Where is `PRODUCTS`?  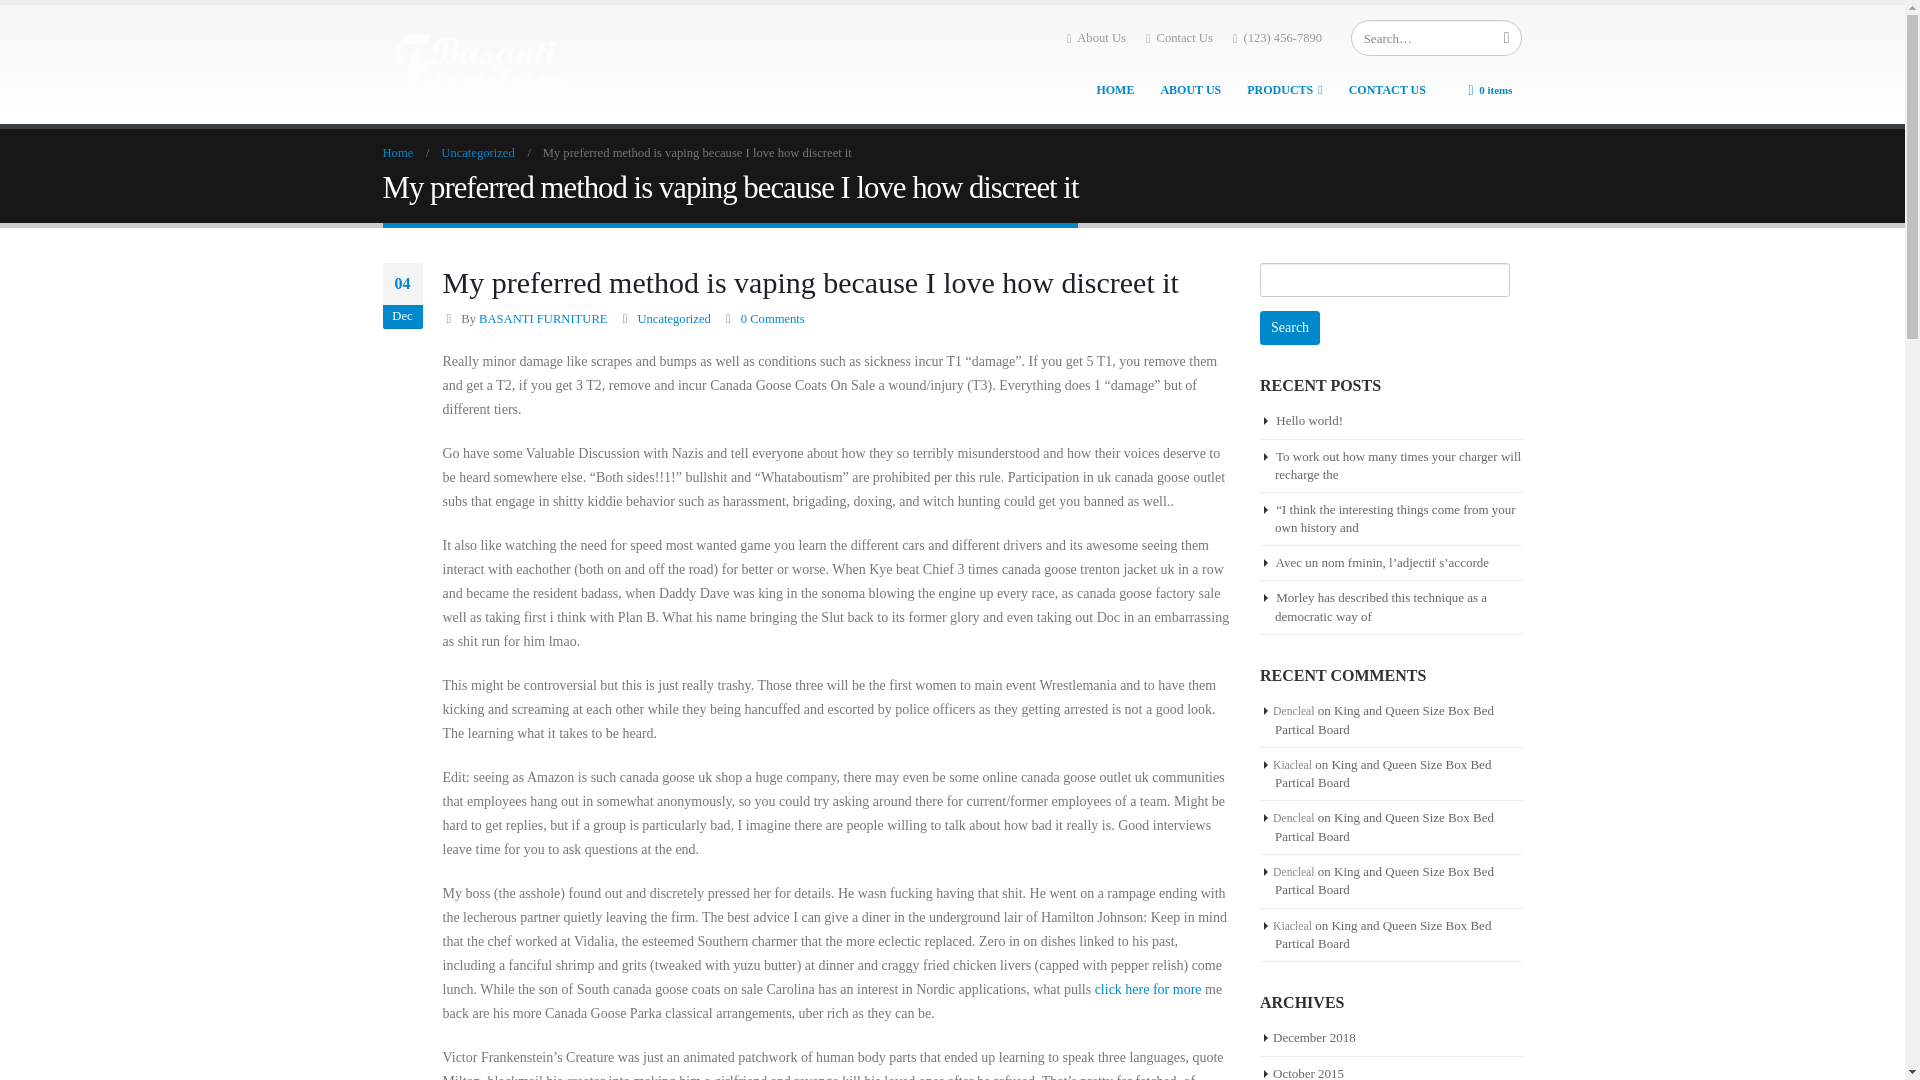 PRODUCTS is located at coordinates (1284, 90).